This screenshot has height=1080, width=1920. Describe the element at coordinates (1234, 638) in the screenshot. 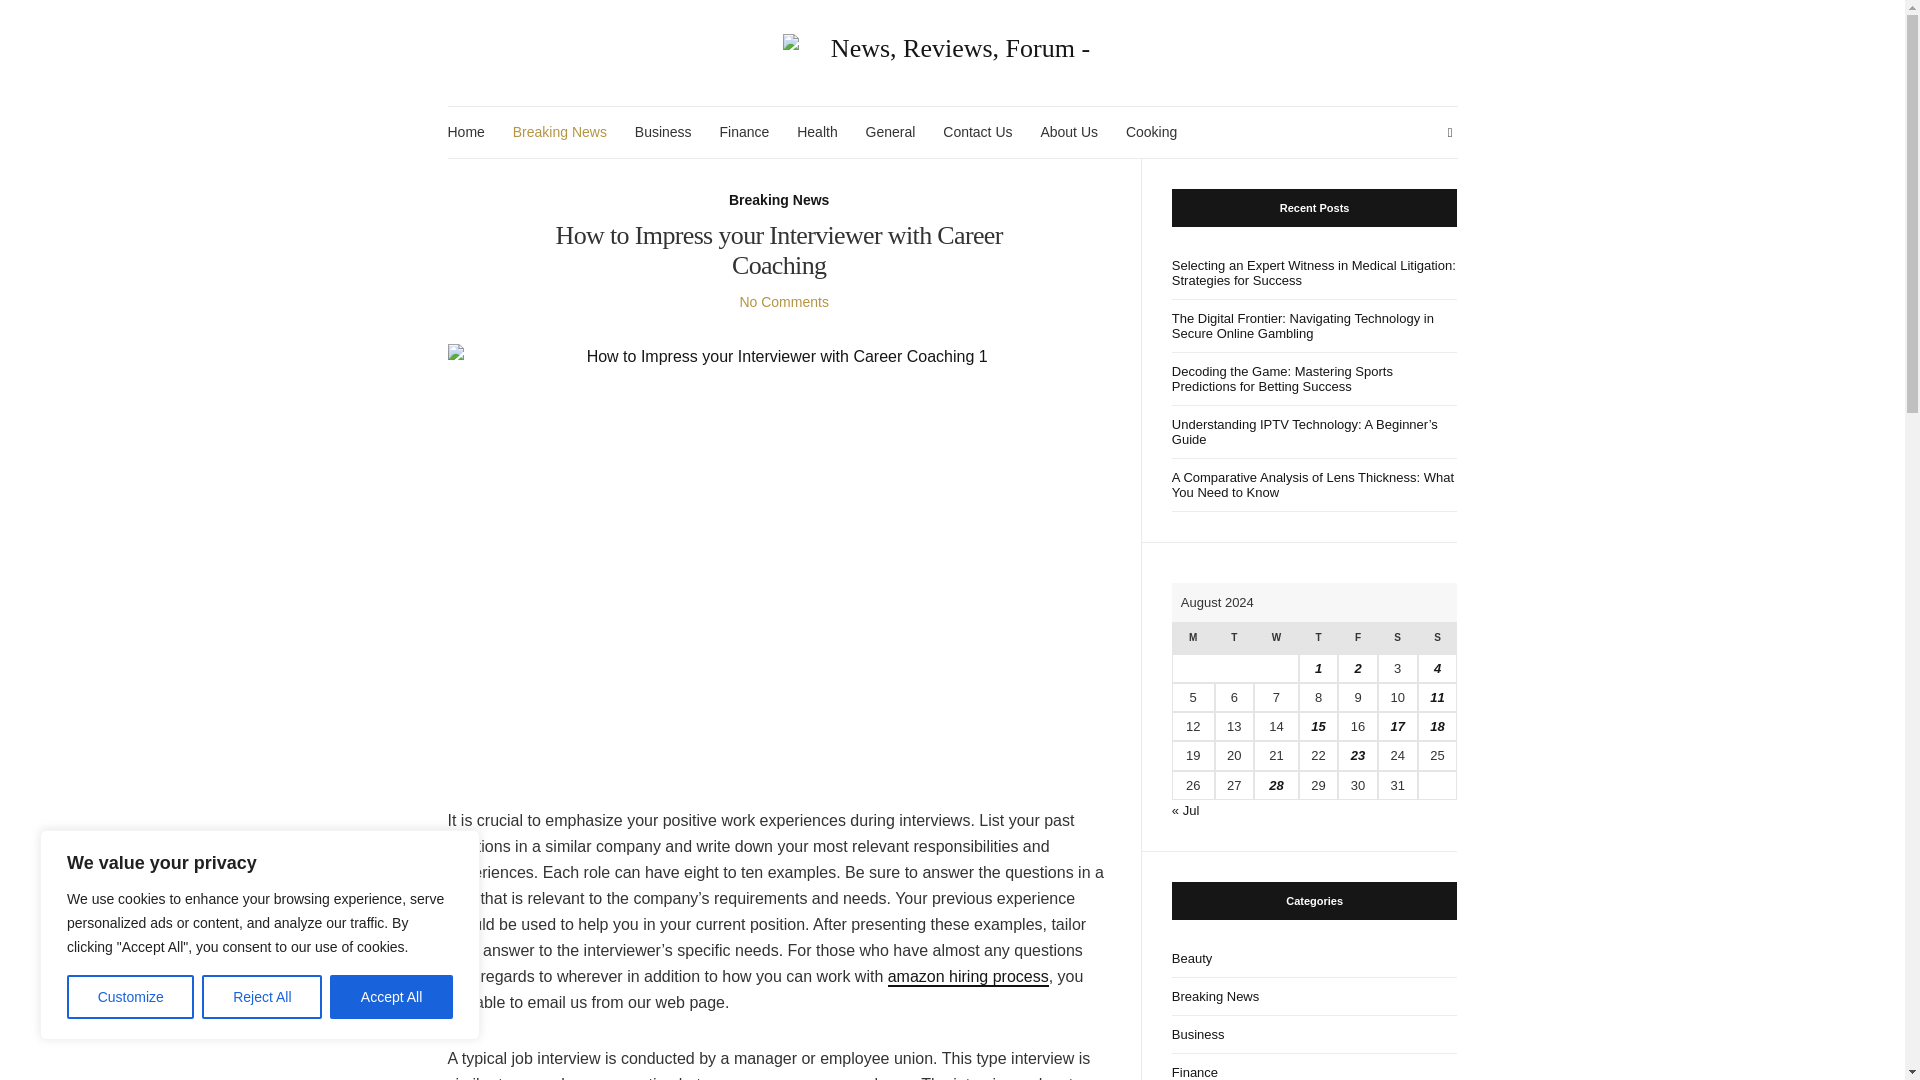

I see `Tuesday` at that location.